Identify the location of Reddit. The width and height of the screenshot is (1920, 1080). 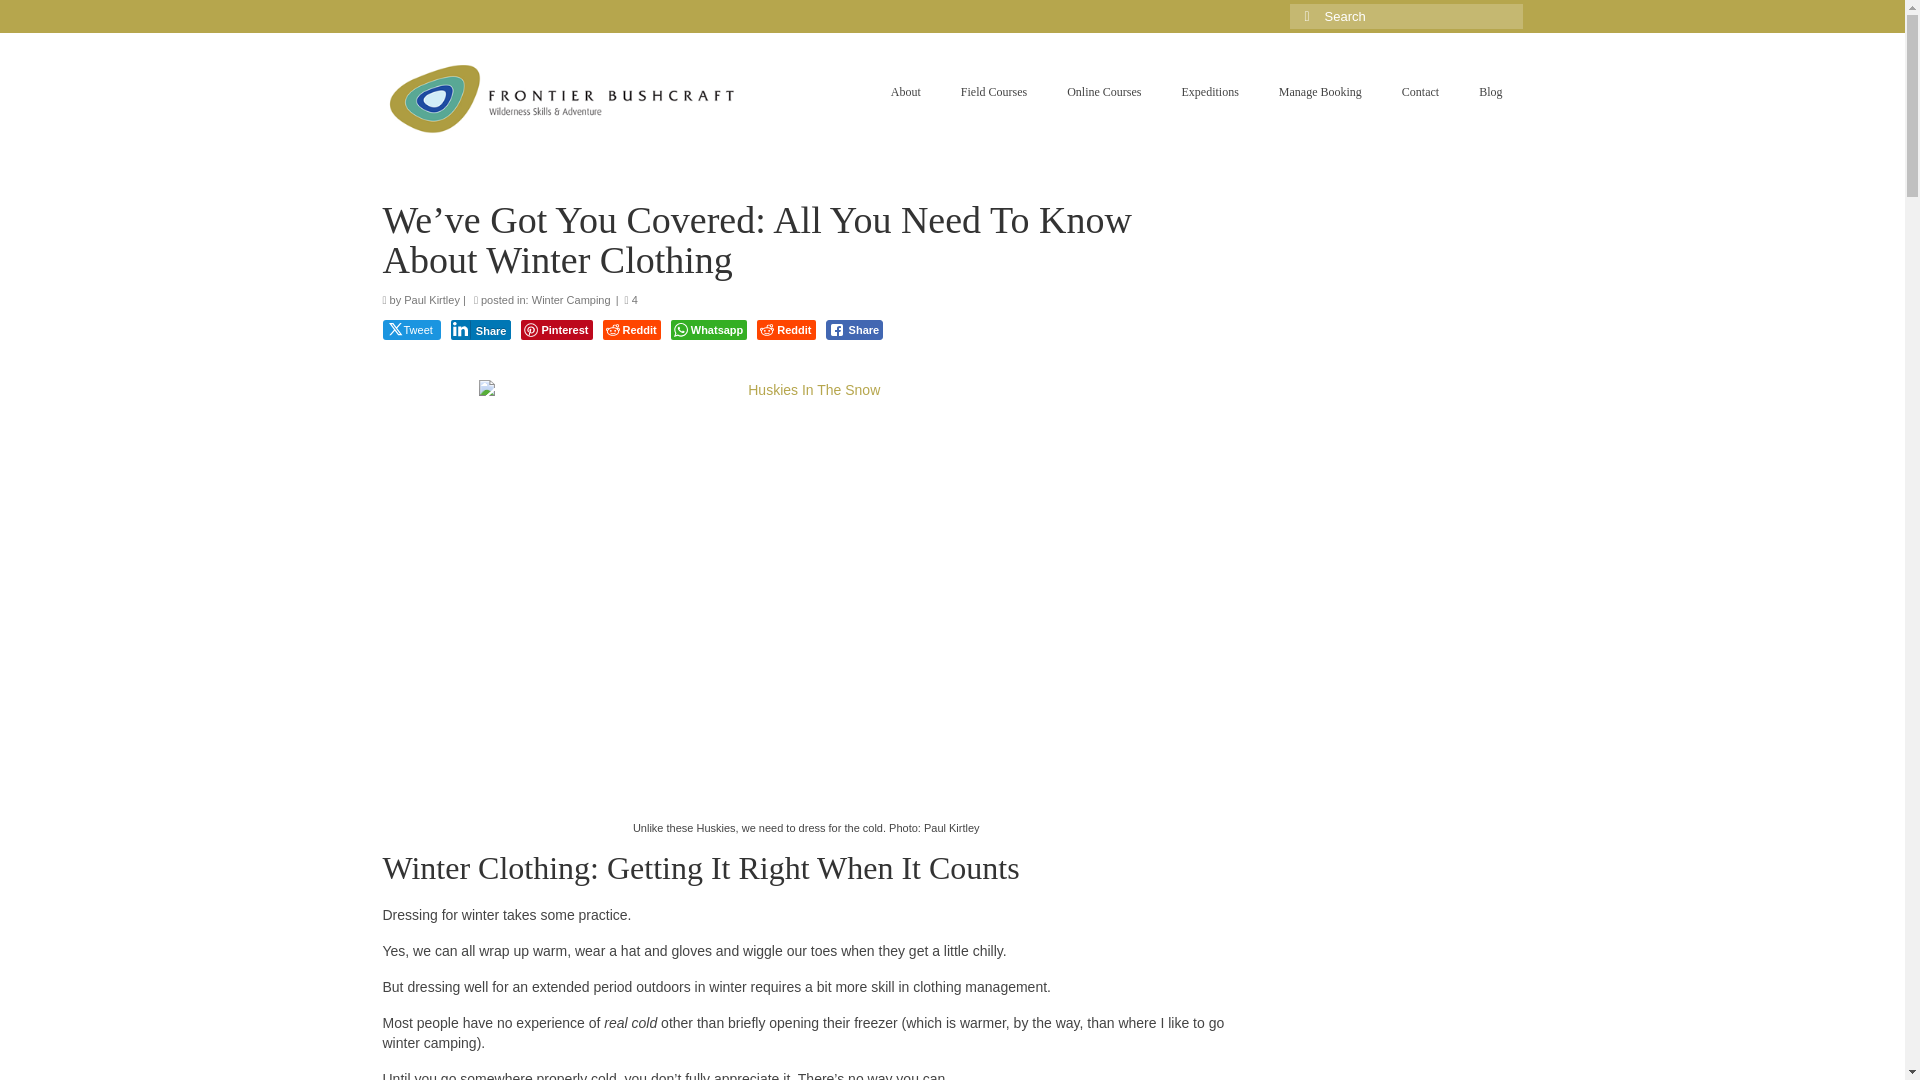
(785, 330).